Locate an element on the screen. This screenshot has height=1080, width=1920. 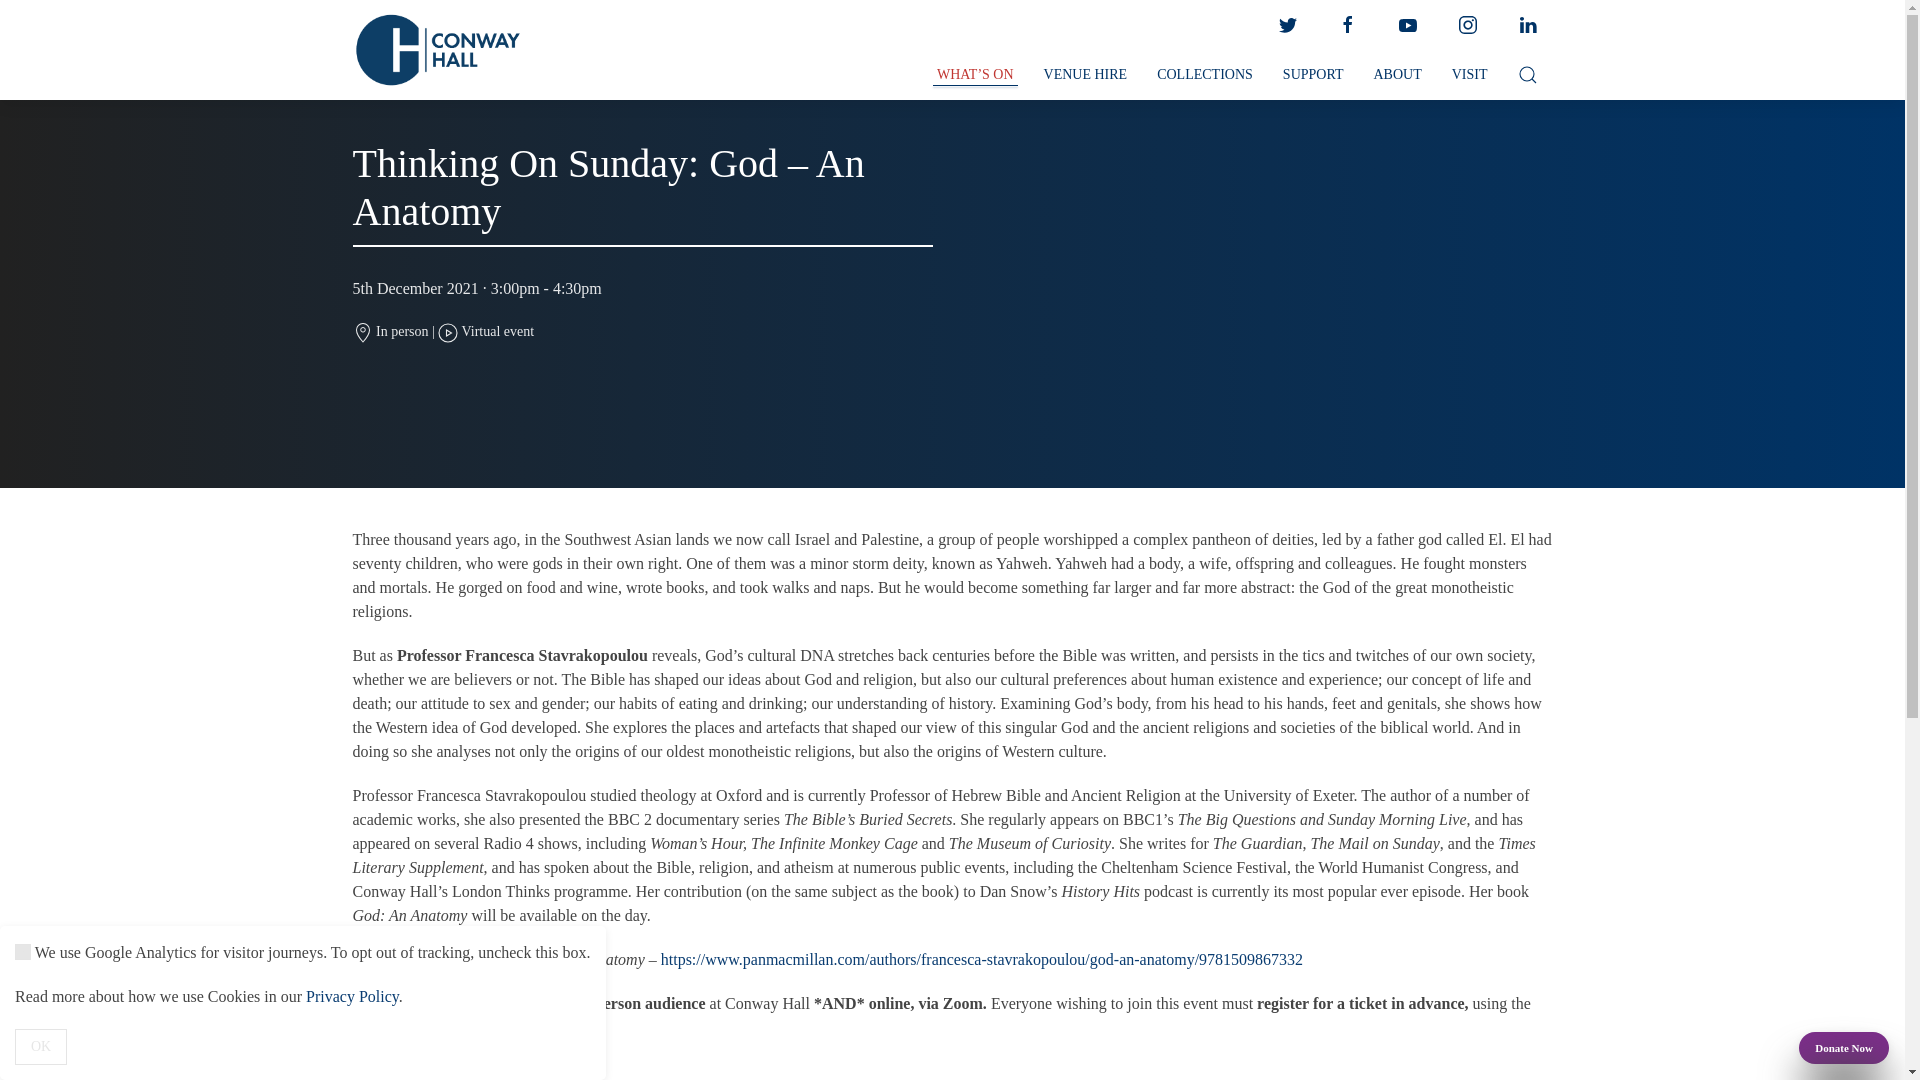
Donate Now is located at coordinates (1844, 1048).